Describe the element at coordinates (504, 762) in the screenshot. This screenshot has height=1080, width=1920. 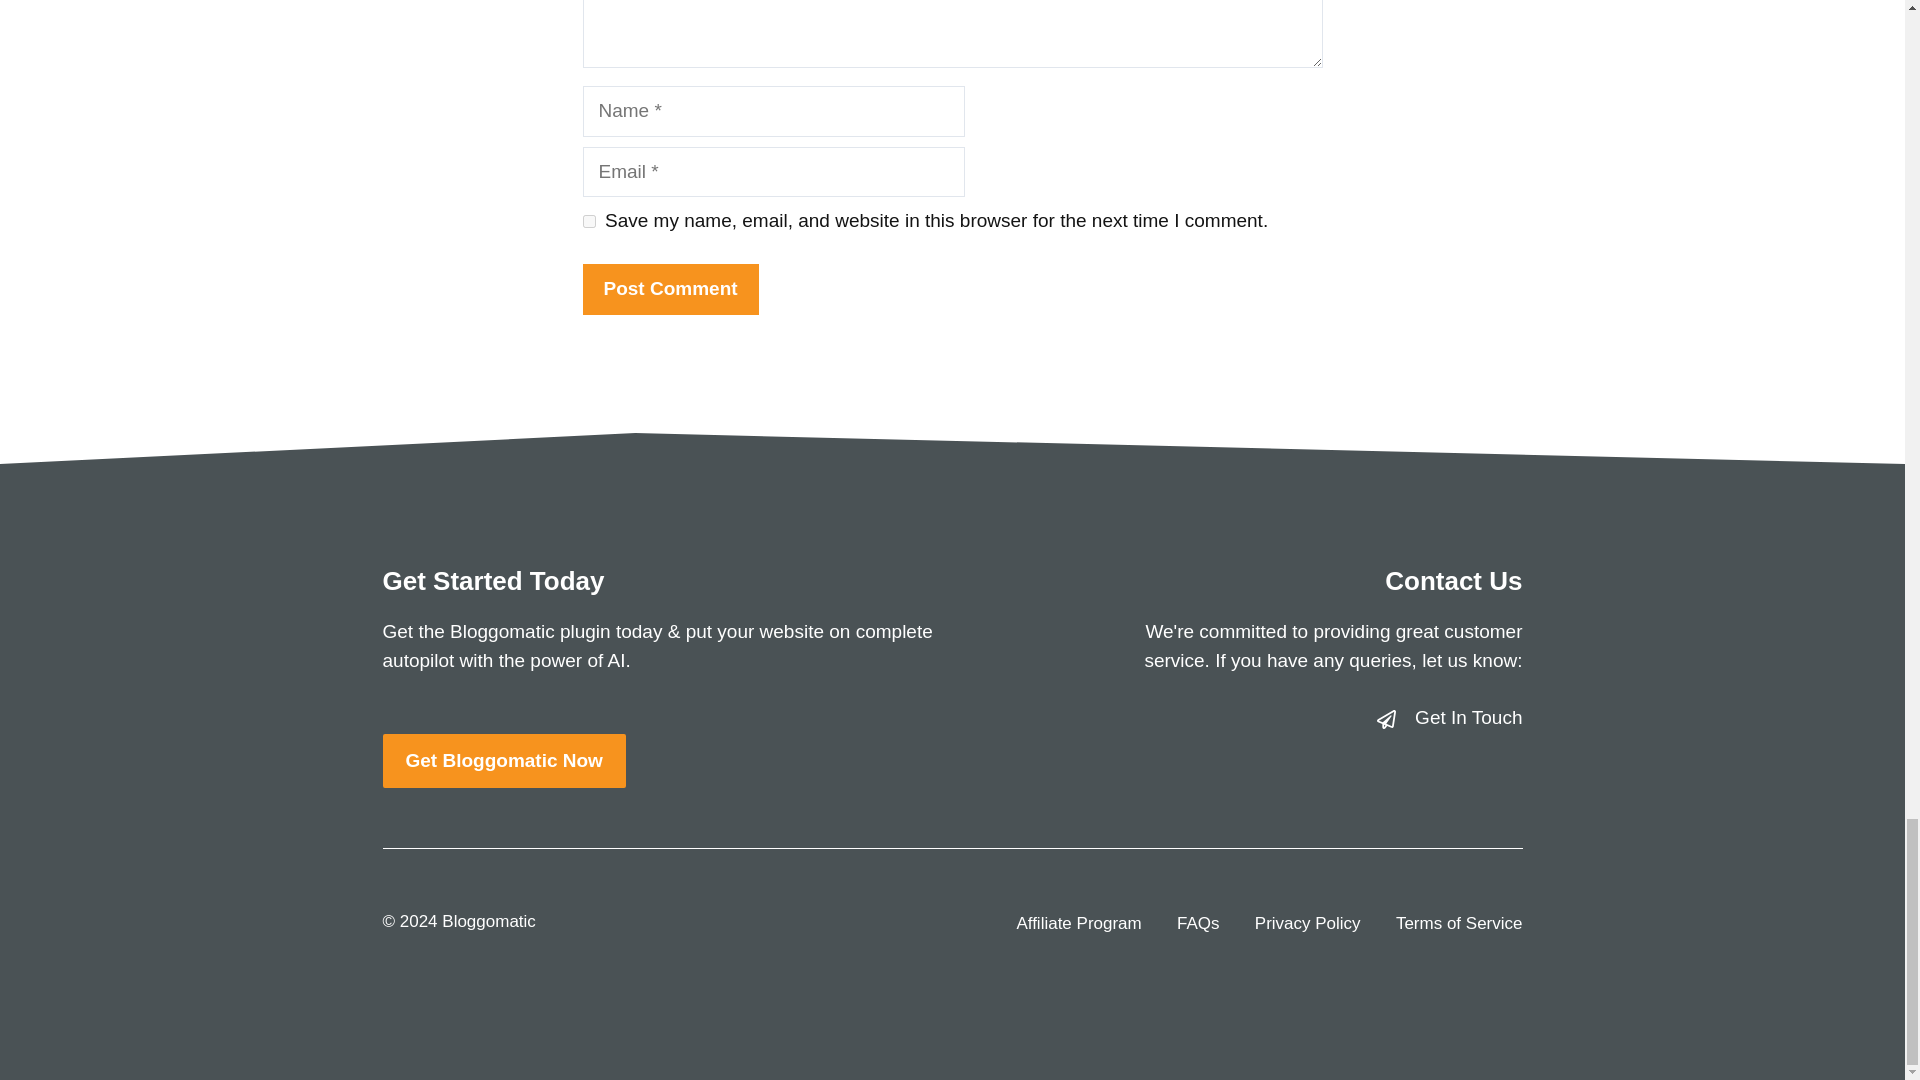
I see `Get Bloggomatic Now` at that location.